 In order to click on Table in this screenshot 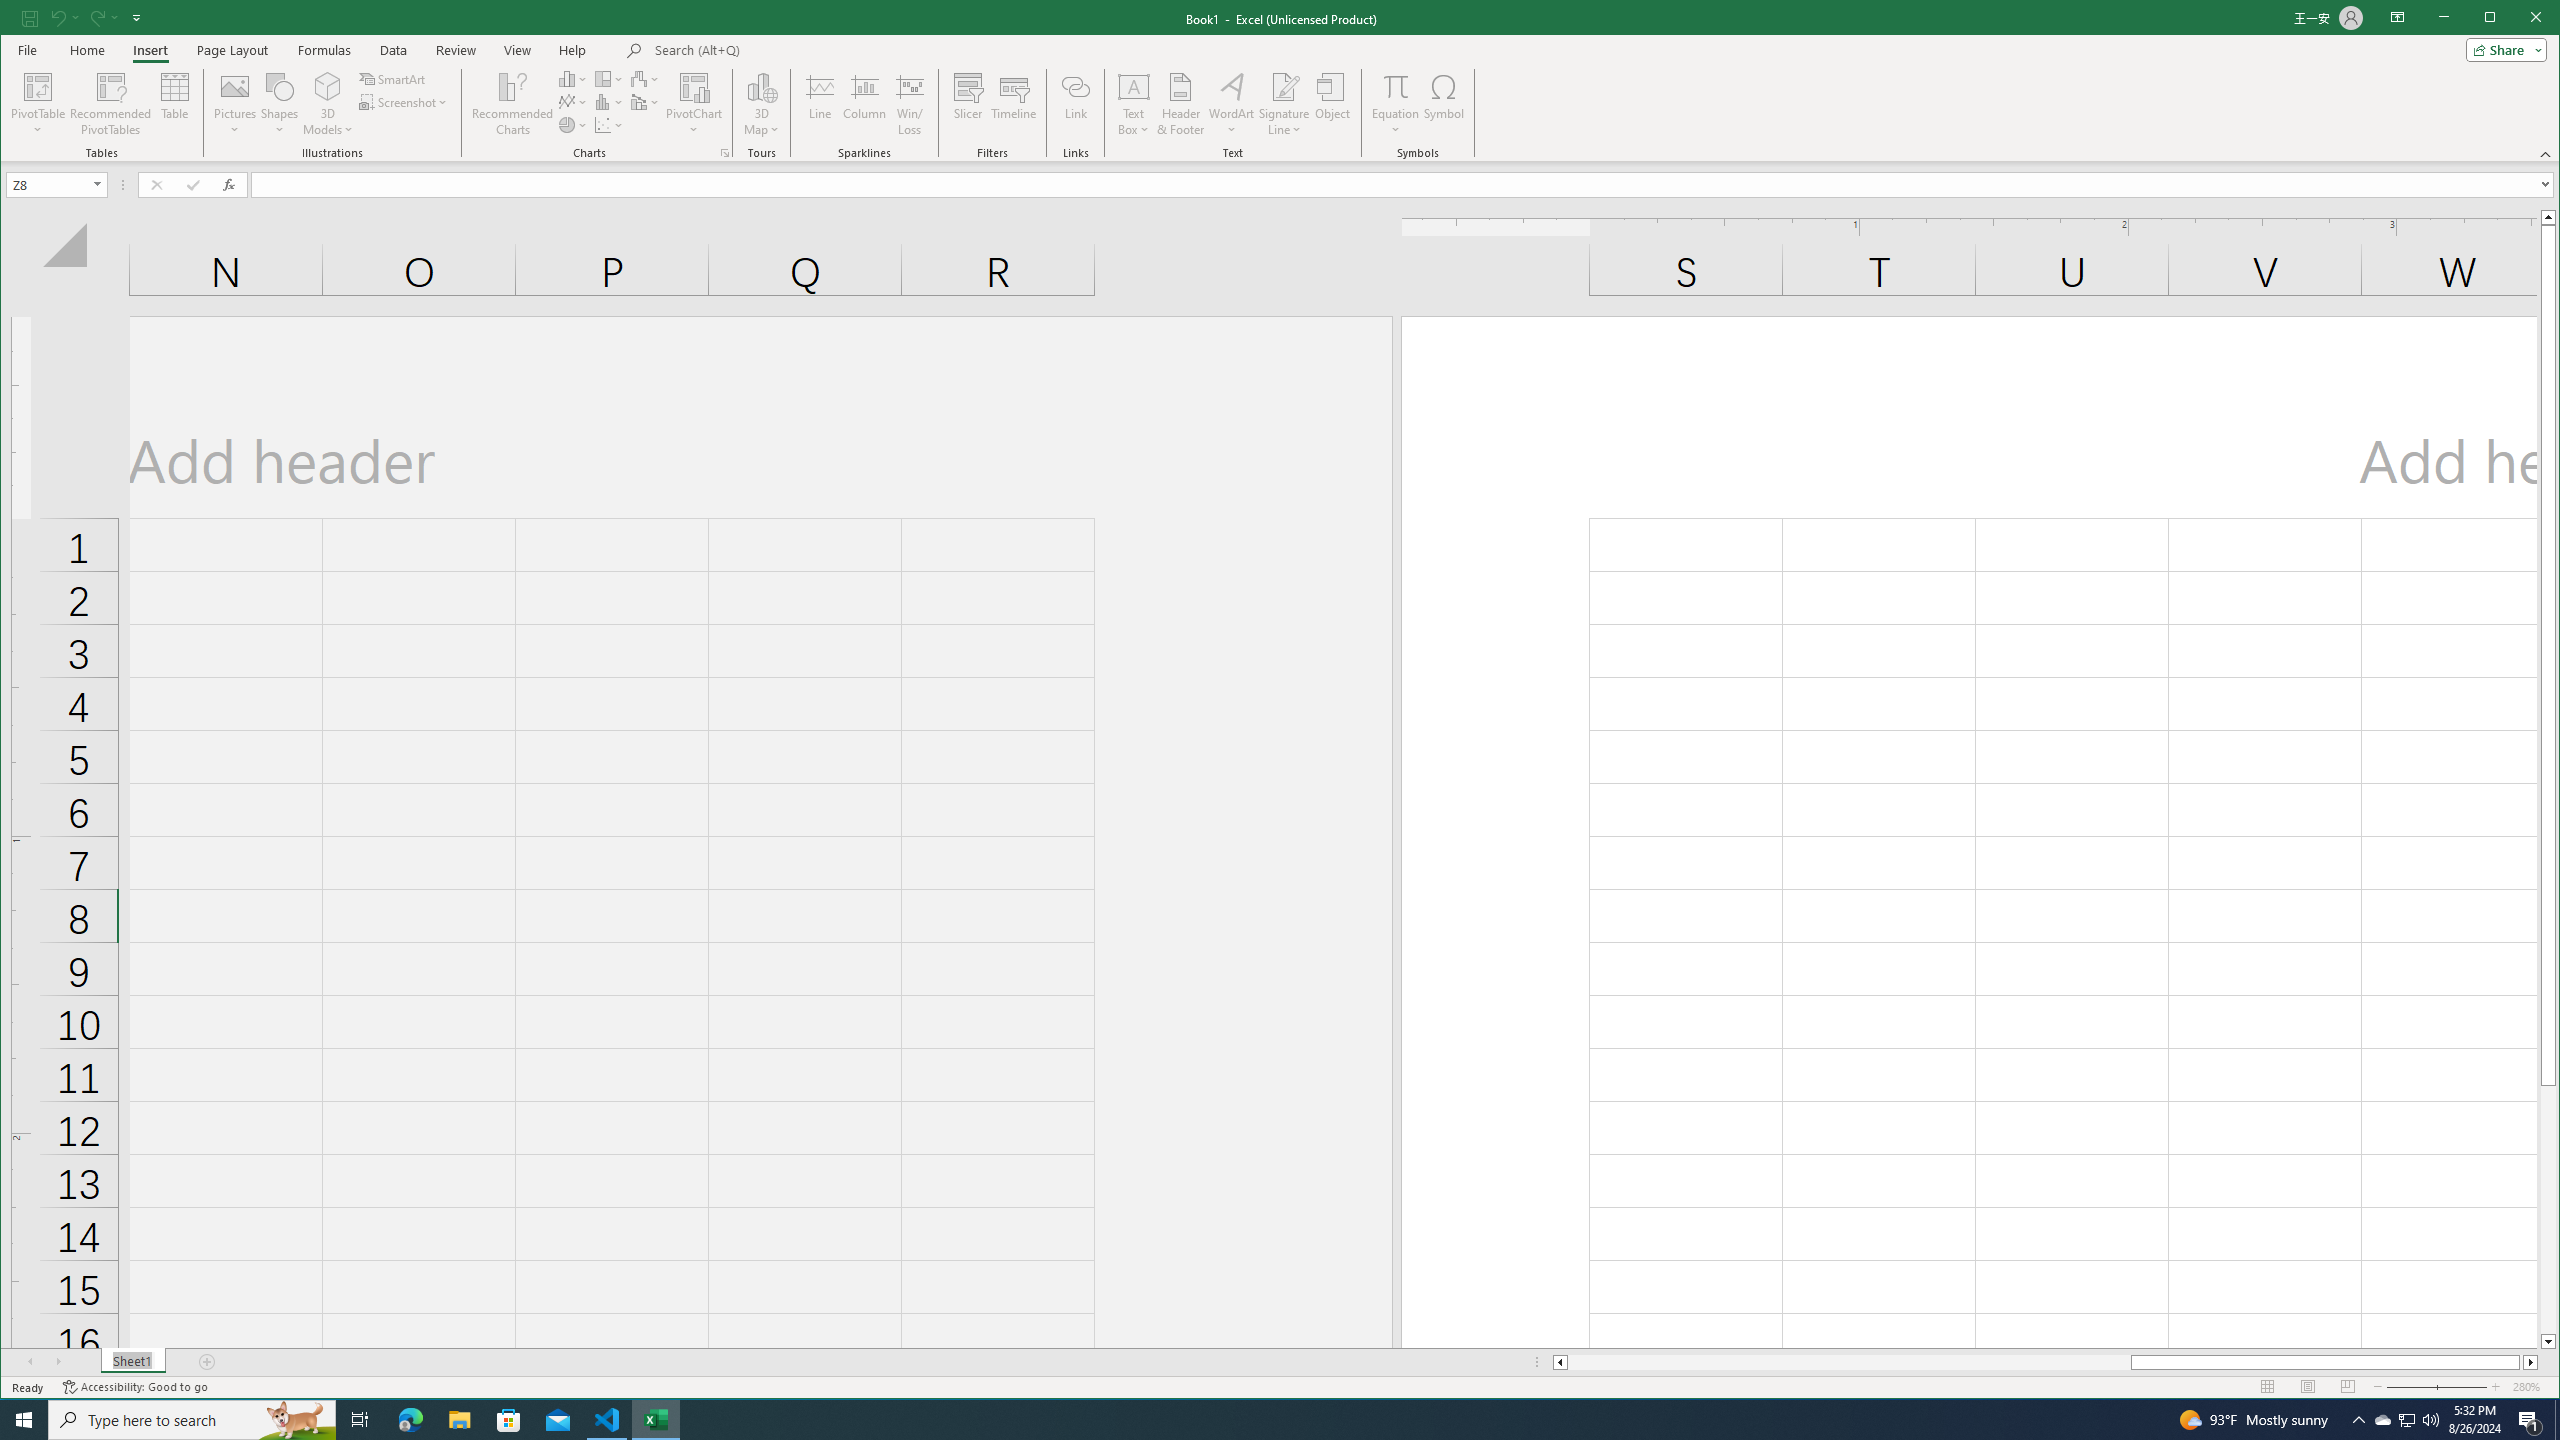, I will do `click(175, 104)`.